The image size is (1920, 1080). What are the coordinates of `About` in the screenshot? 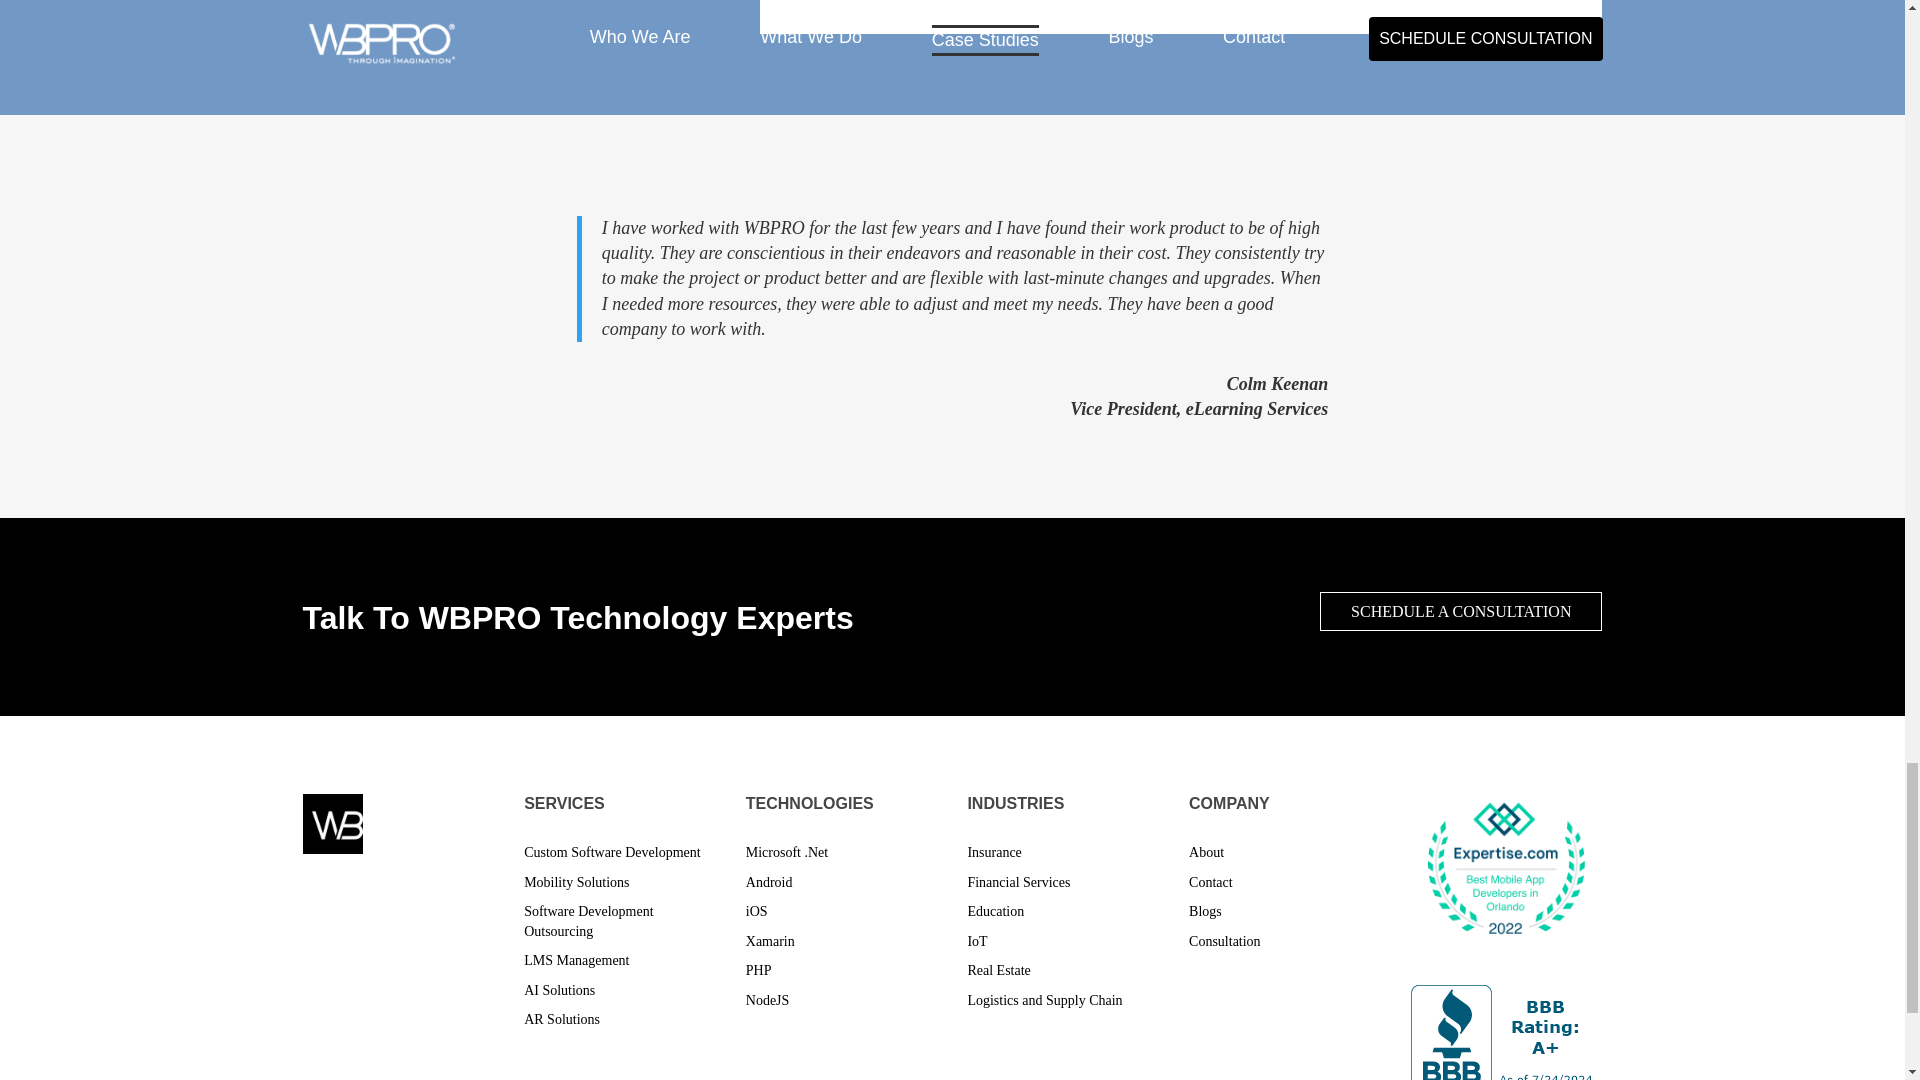 It's located at (1206, 852).